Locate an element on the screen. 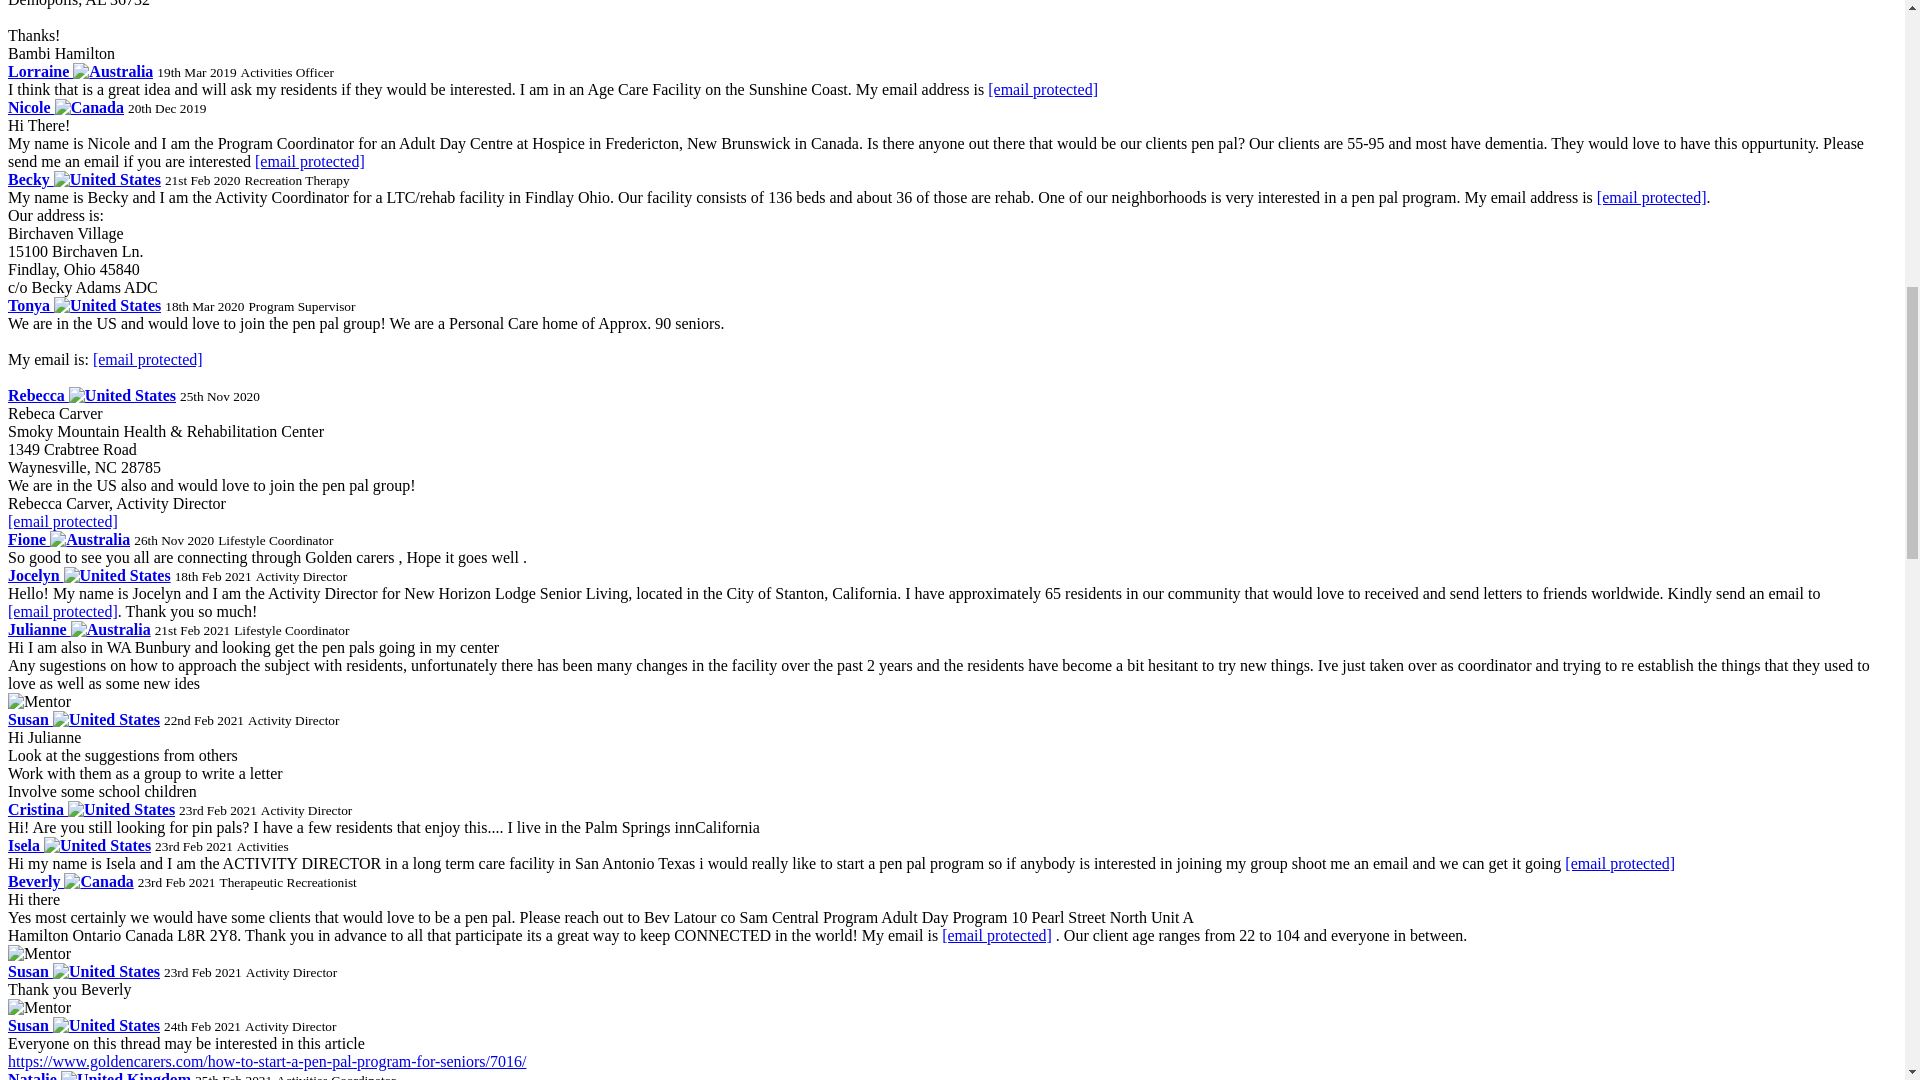 Image resolution: width=1920 pixels, height=1080 pixels. Rebecca is located at coordinates (92, 394).